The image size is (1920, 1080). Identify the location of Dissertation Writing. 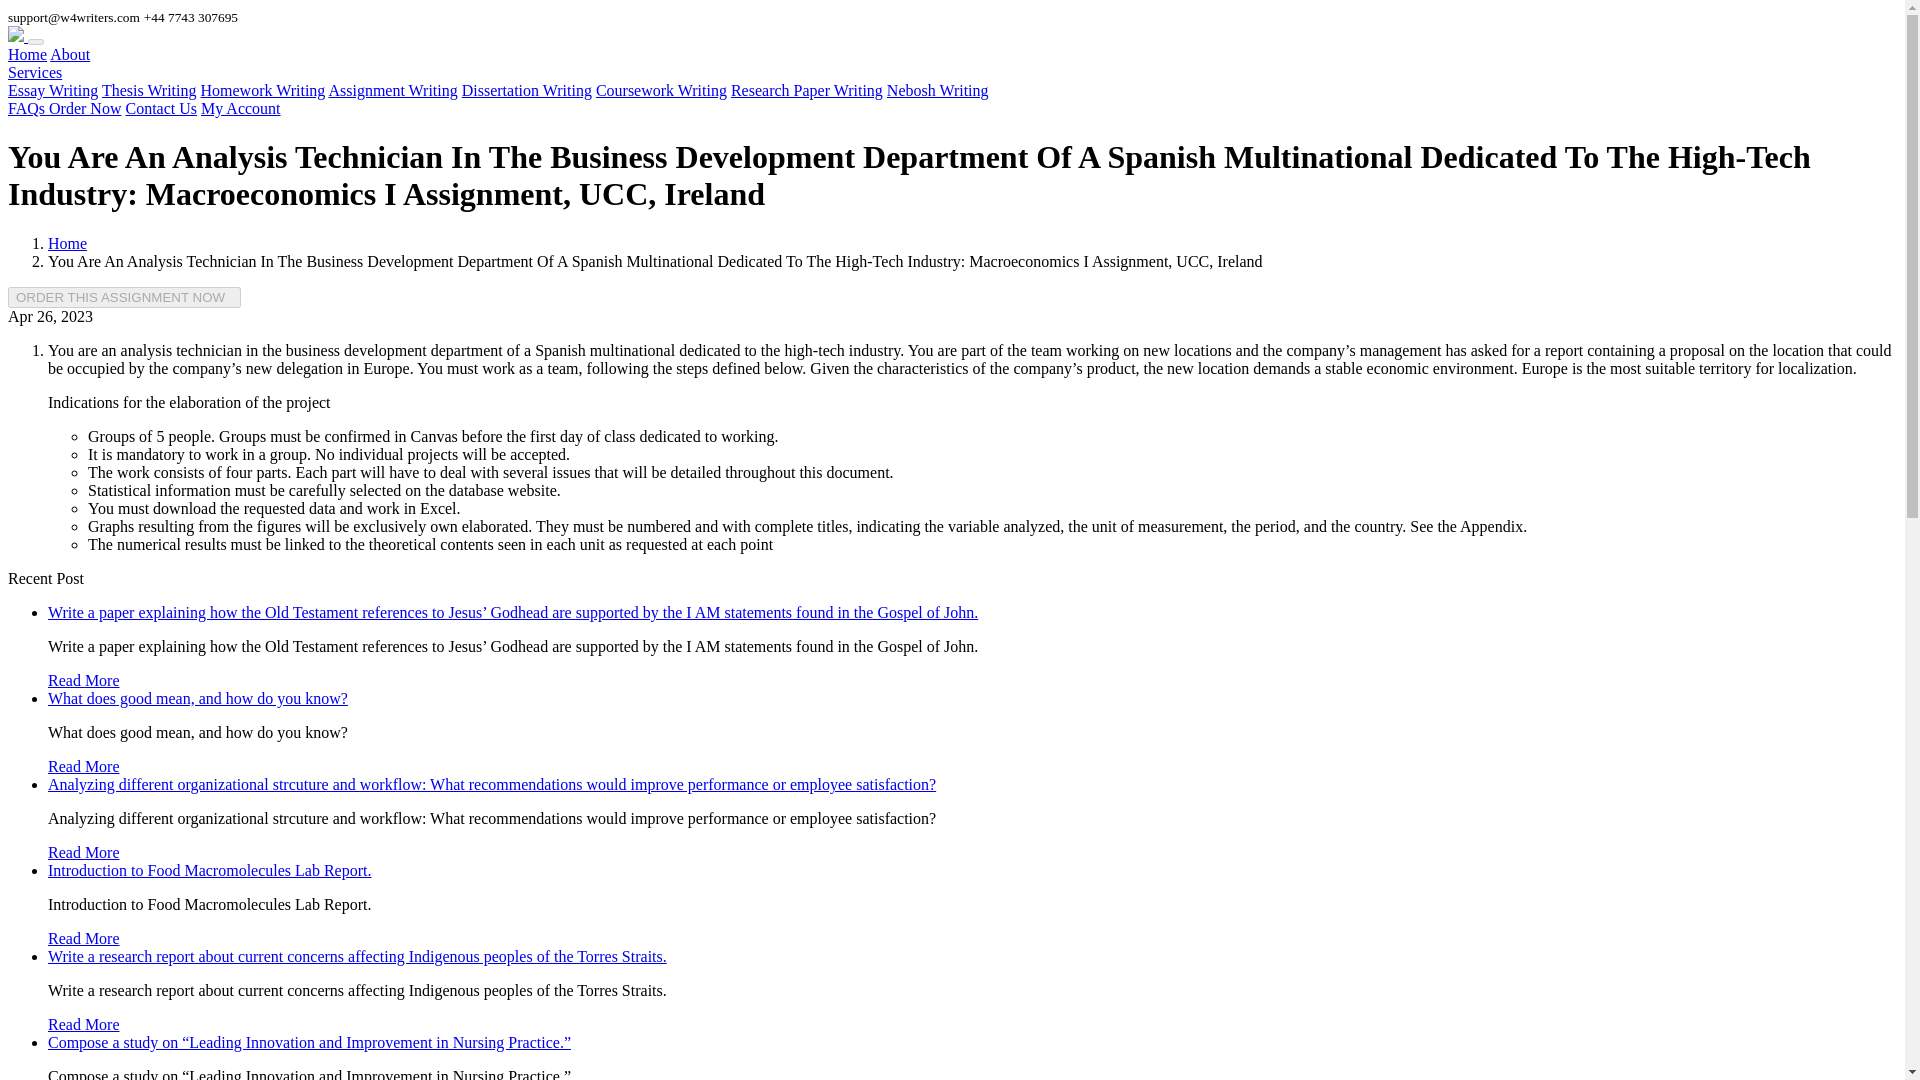
(526, 90).